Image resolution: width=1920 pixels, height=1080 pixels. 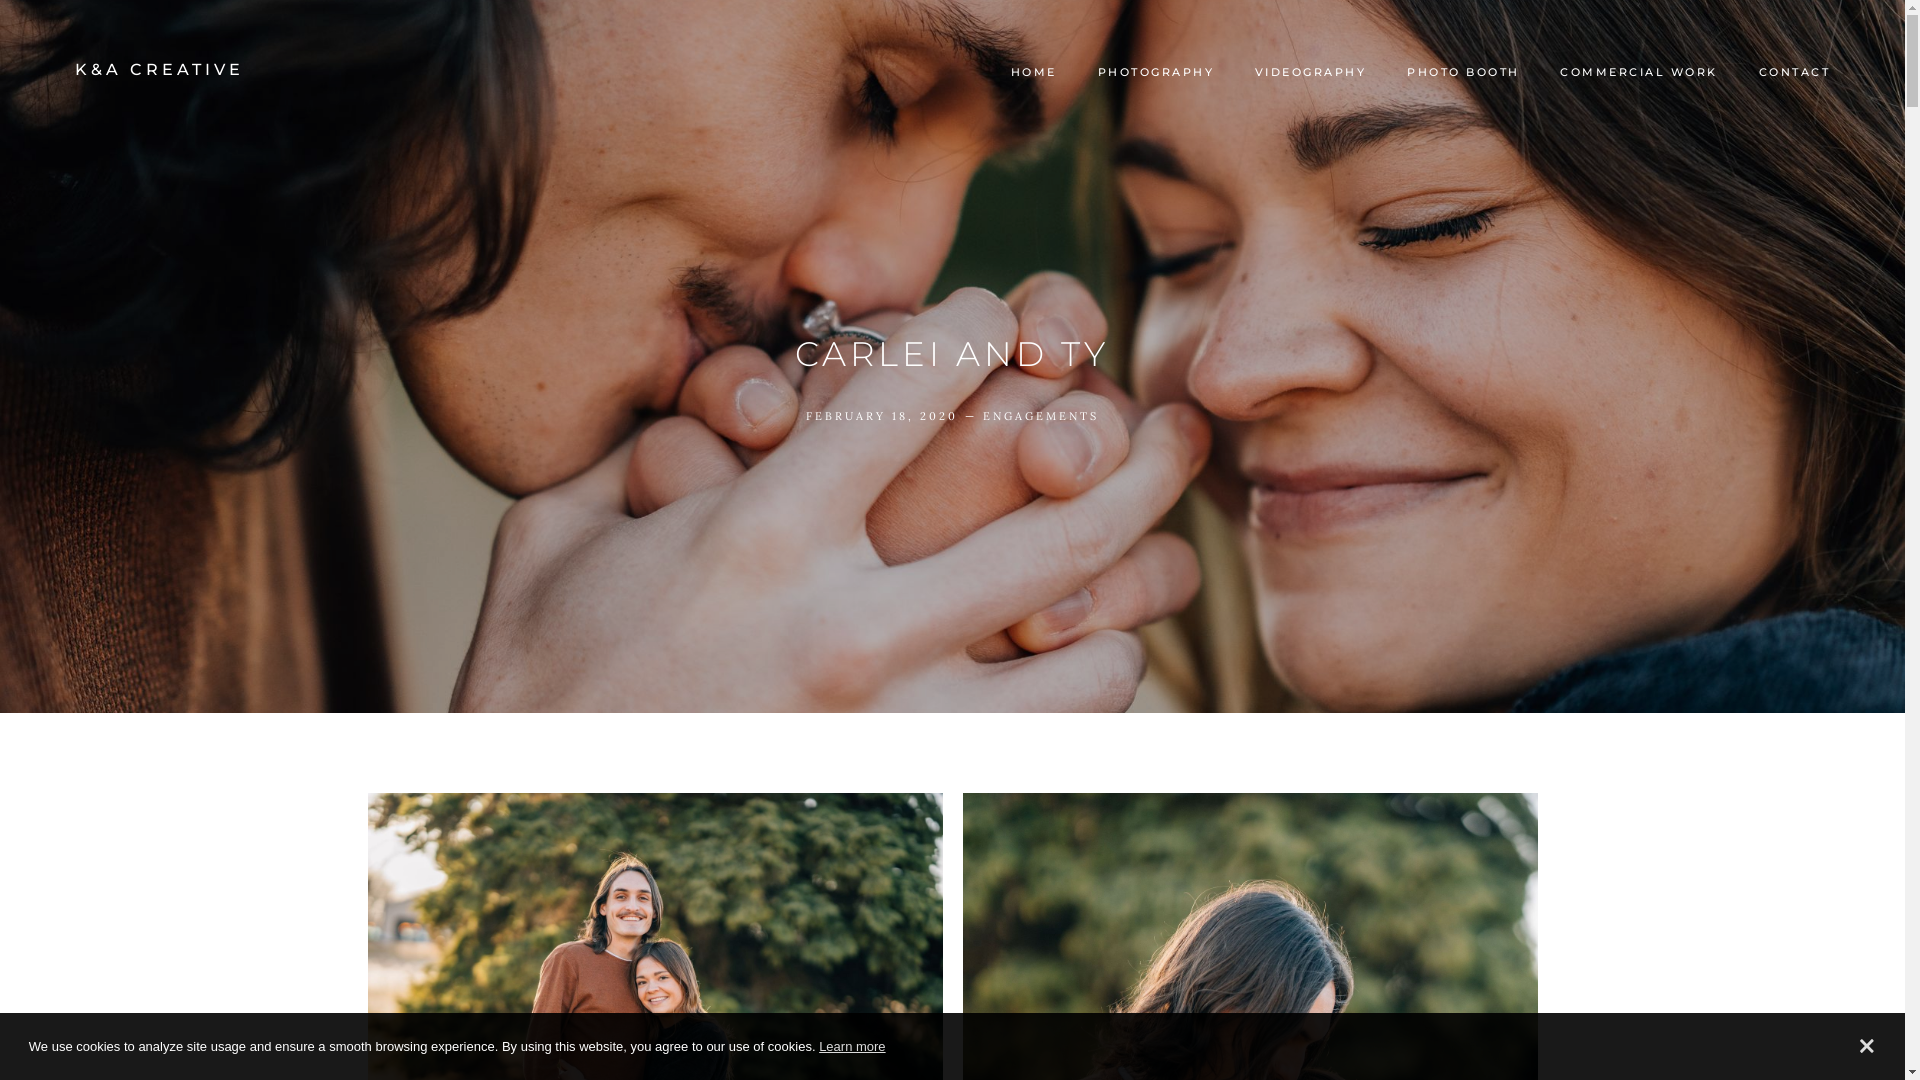 What do you see at coordinates (160, 70) in the screenshot?
I see `K&A CREATIVE` at bounding box center [160, 70].